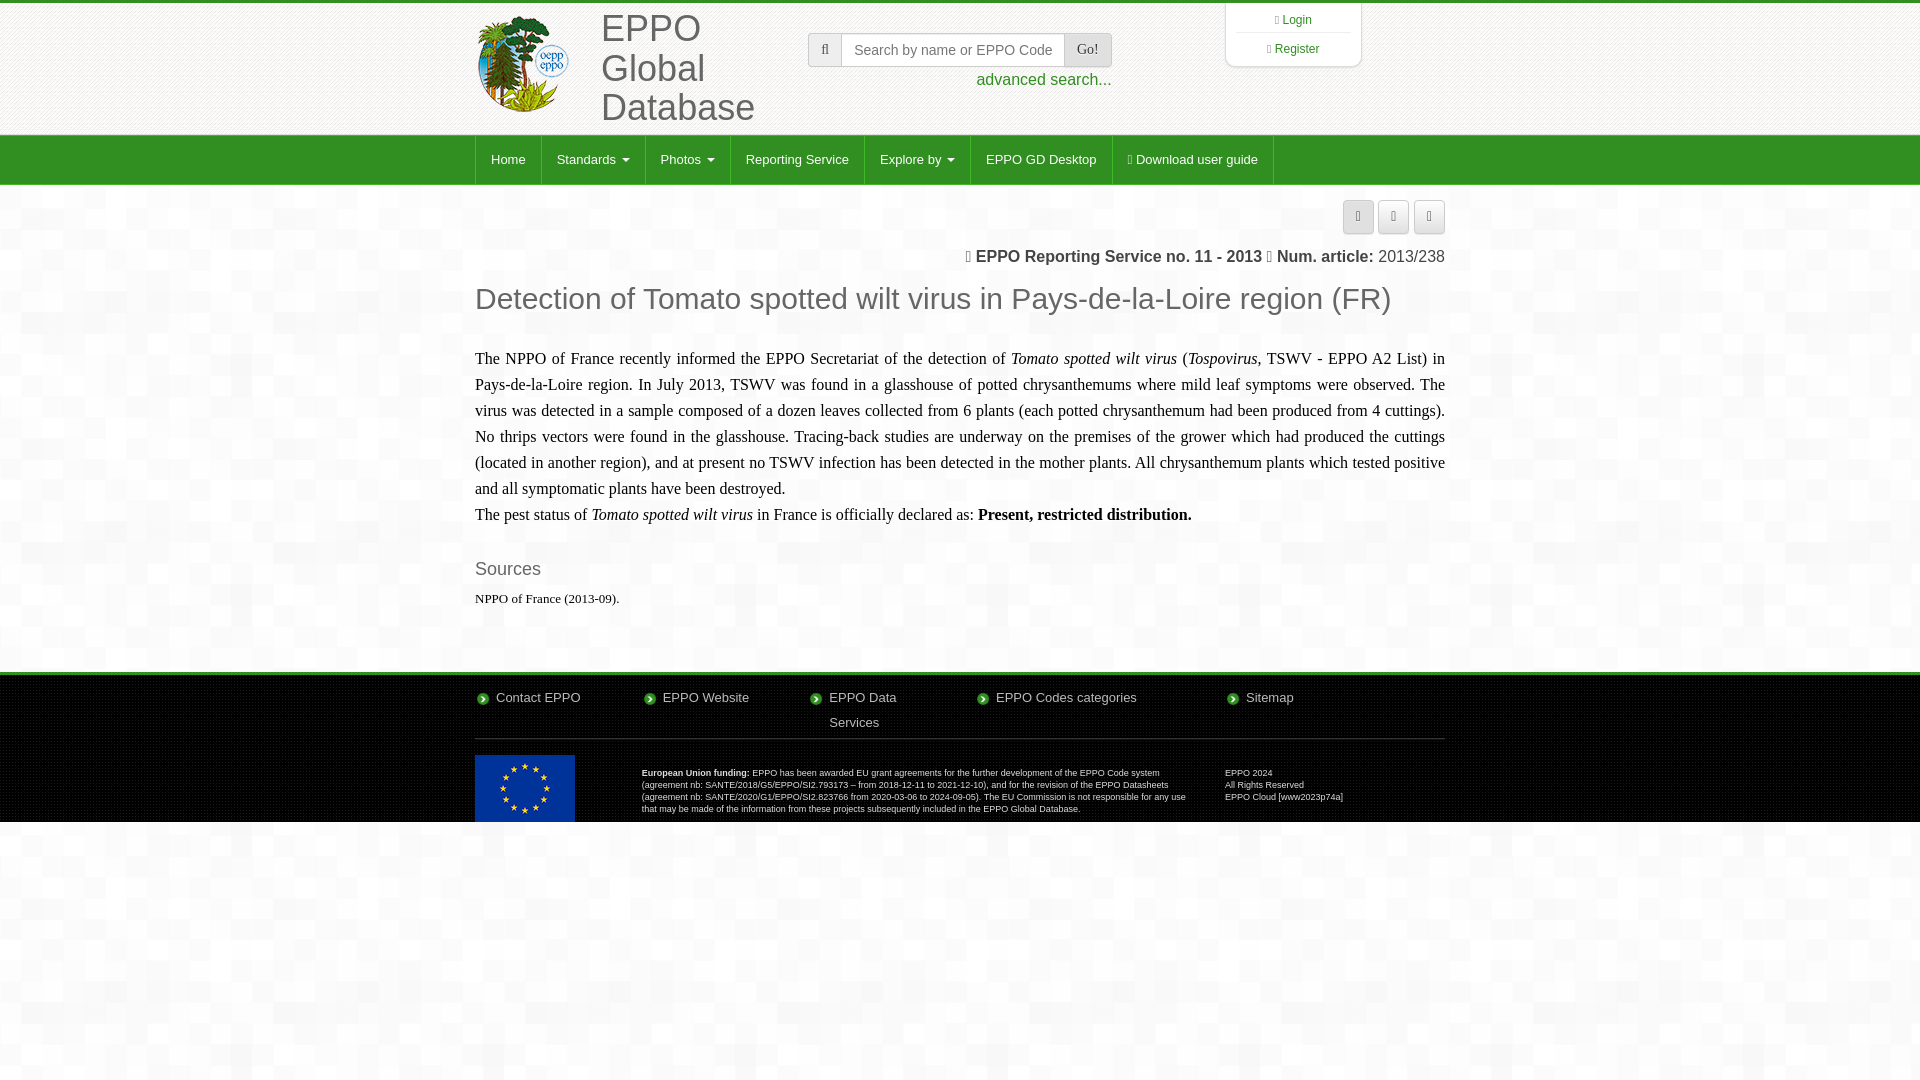 This screenshot has width=1920, height=1080. Describe the element at coordinates (1358, 216) in the screenshot. I see `Print` at that location.